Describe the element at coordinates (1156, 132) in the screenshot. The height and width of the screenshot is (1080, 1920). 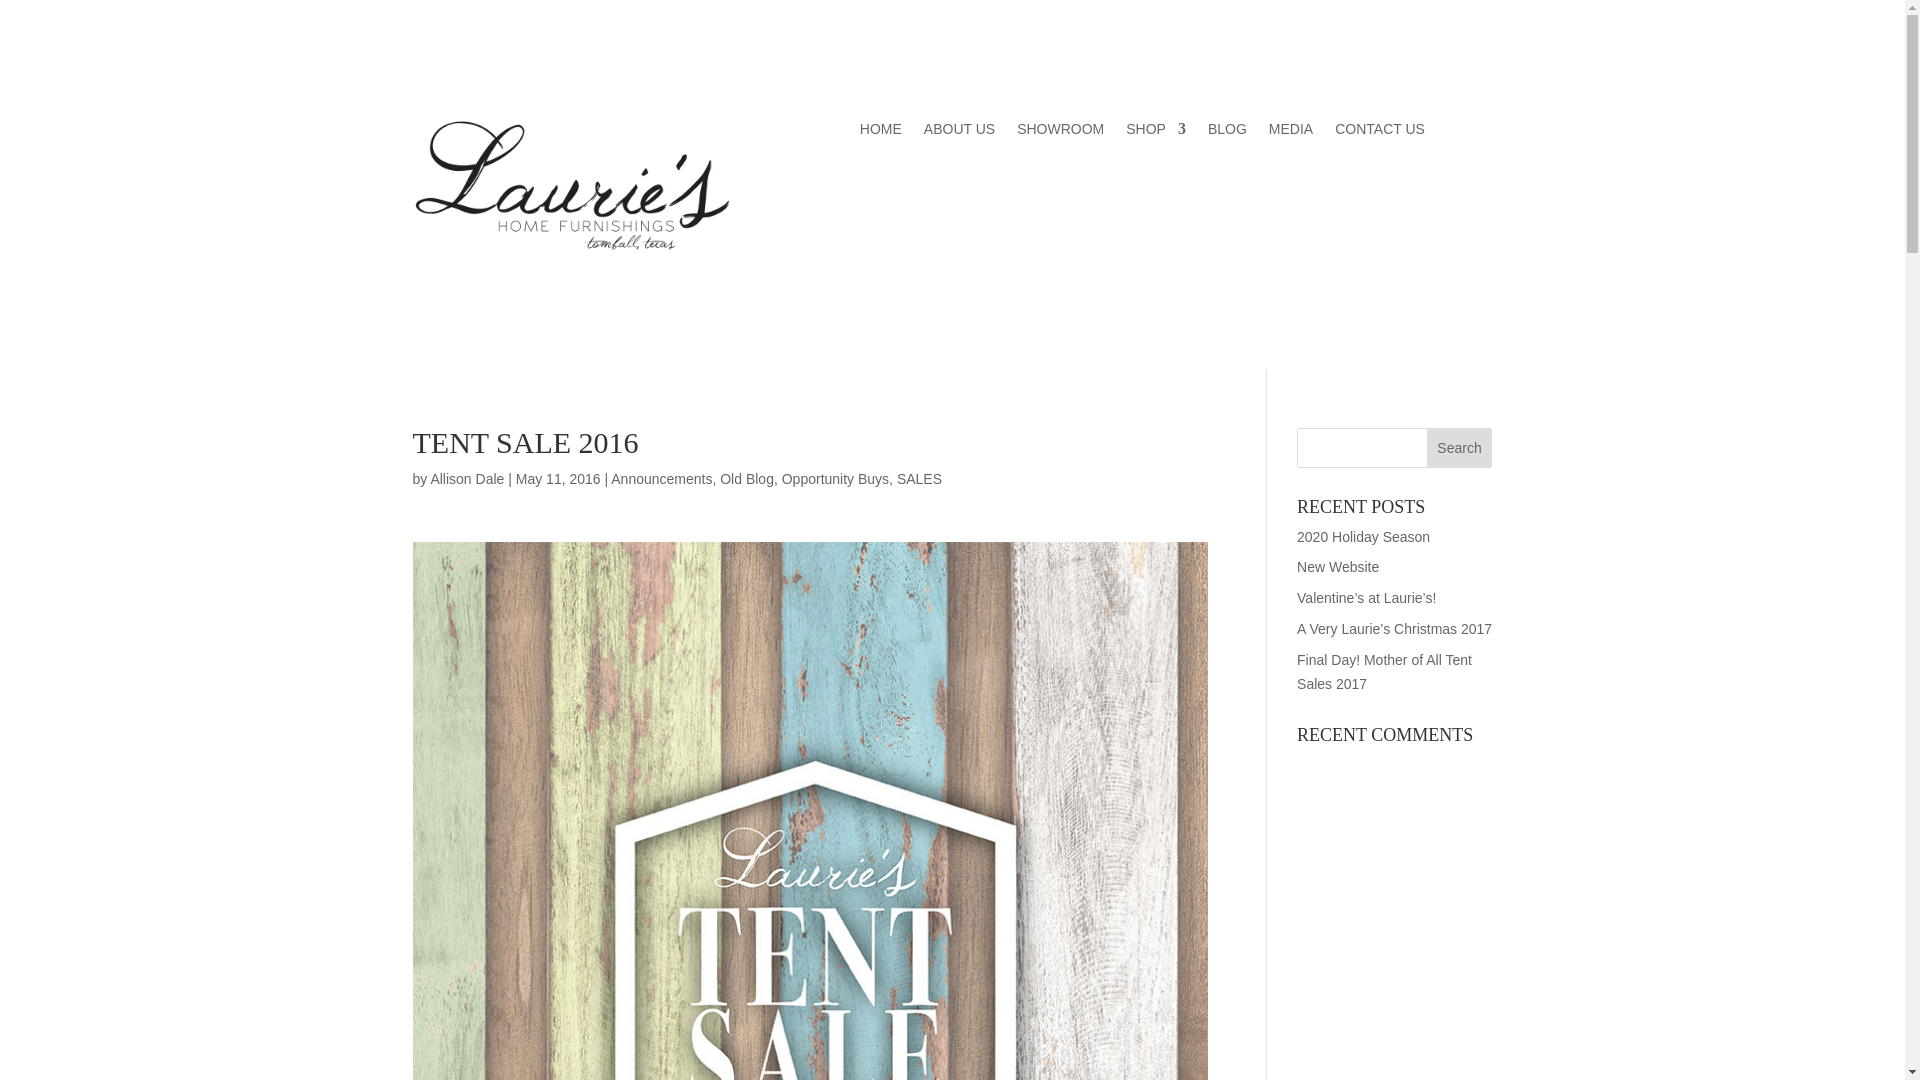
I see `SHOP` at that location.